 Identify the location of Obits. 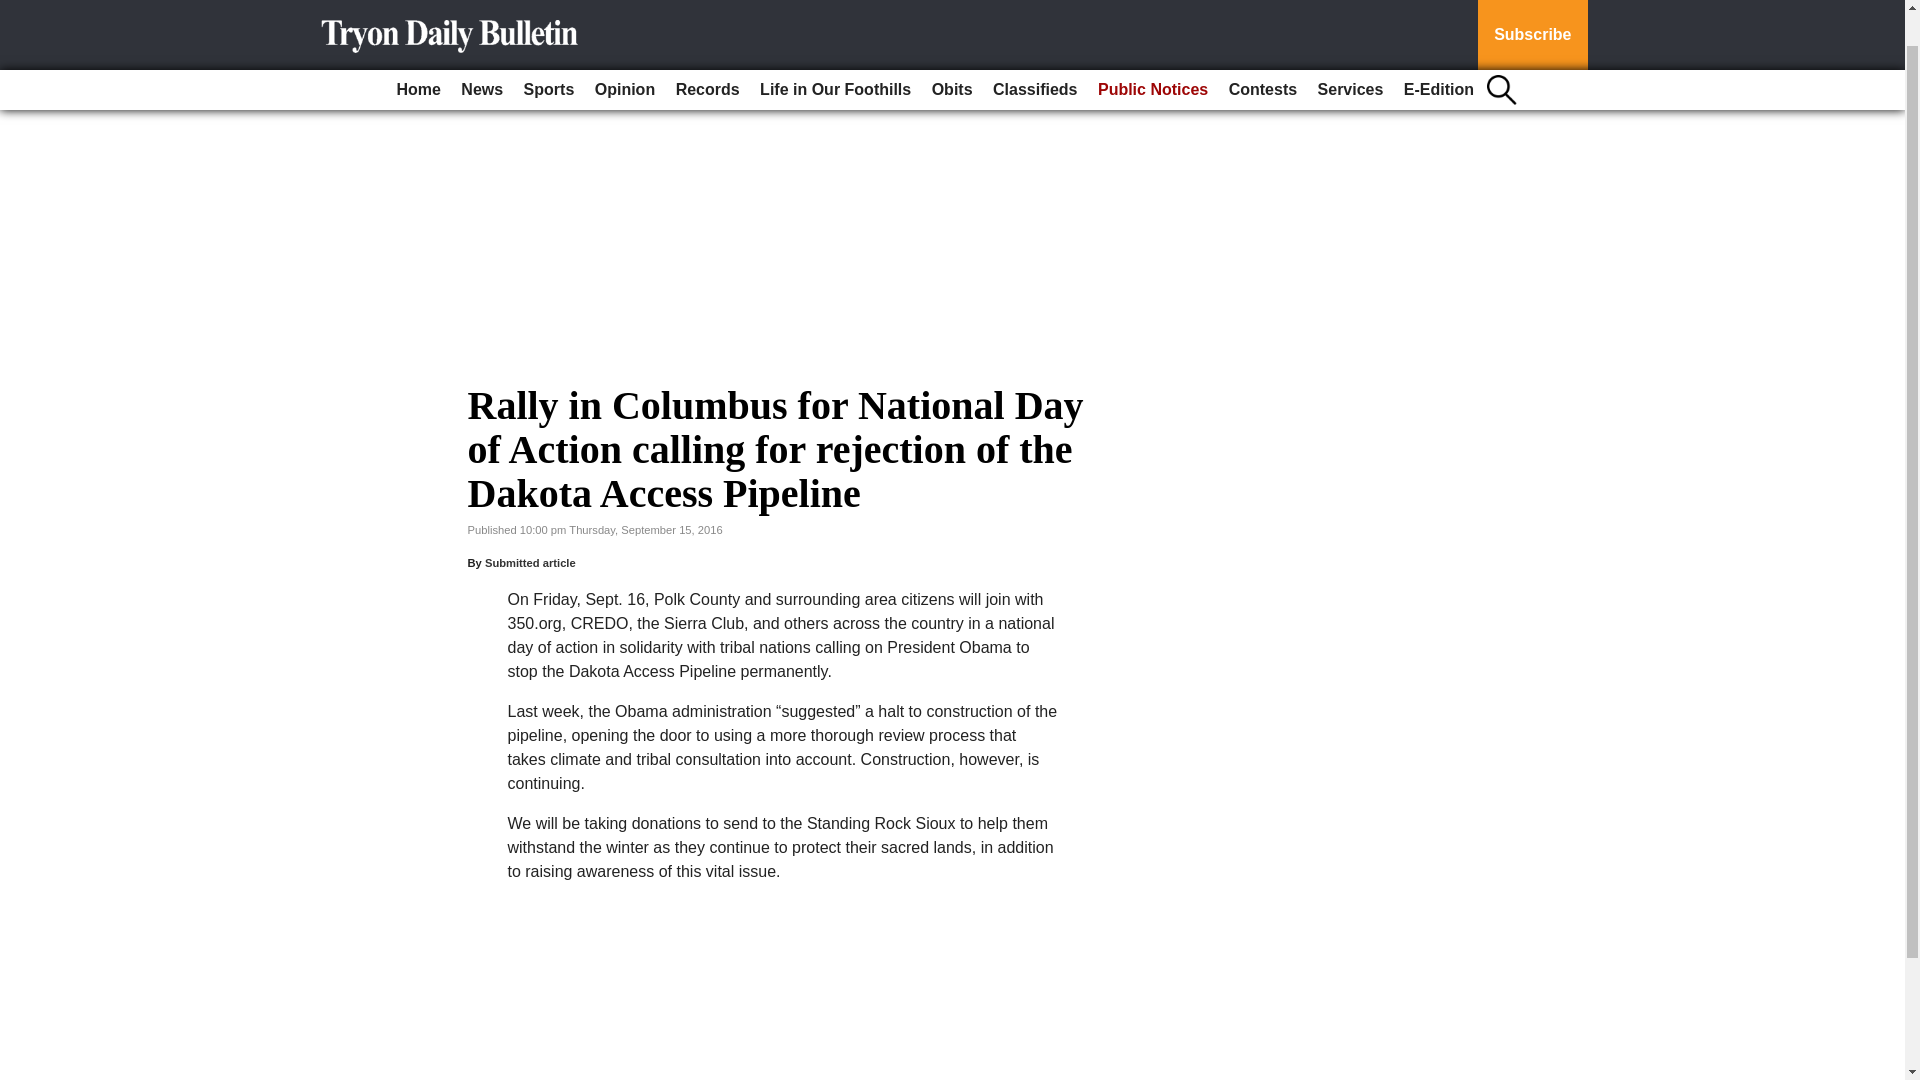
(952, 53).